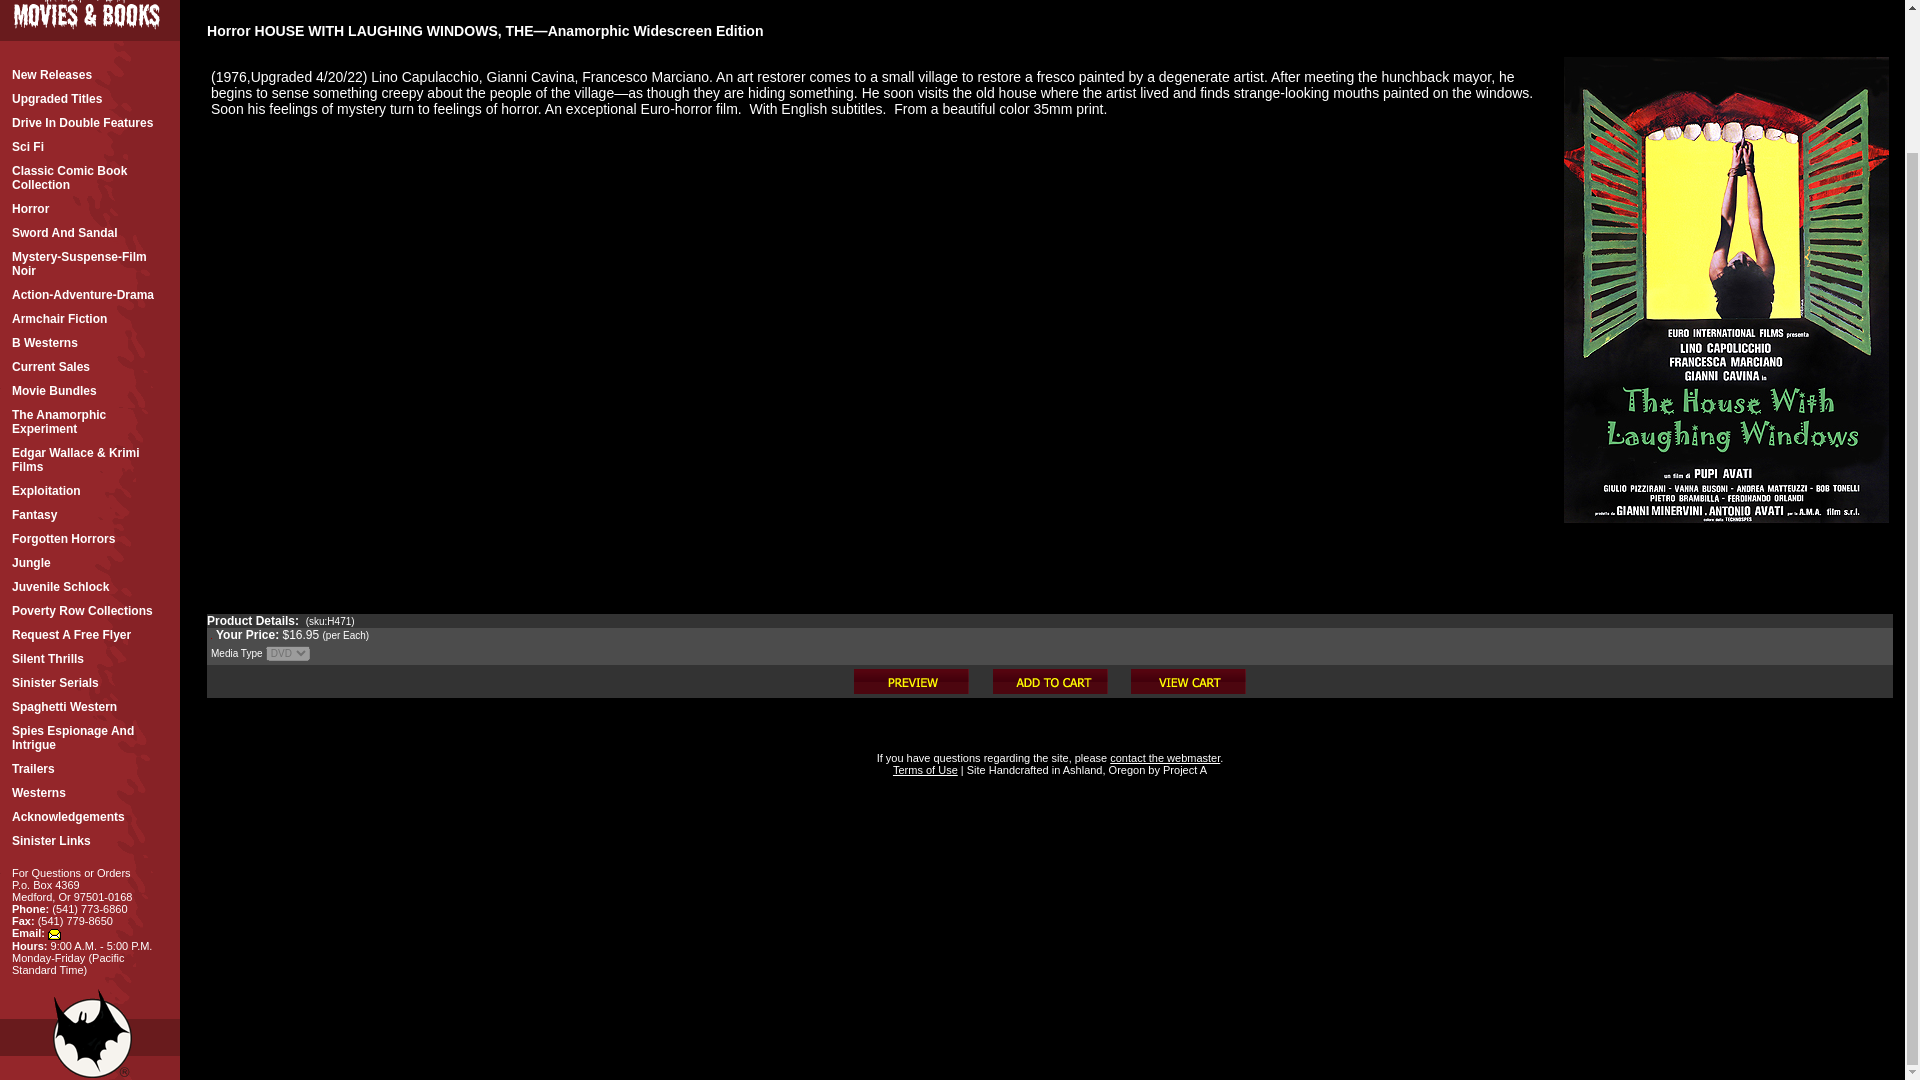 The height and width of the screenshot is (1080, 1920). What do you see at coordinates (90, 738) in the screenshot?
I see `Spies Espionage And Intrigue` at bounding box center [90, 738].